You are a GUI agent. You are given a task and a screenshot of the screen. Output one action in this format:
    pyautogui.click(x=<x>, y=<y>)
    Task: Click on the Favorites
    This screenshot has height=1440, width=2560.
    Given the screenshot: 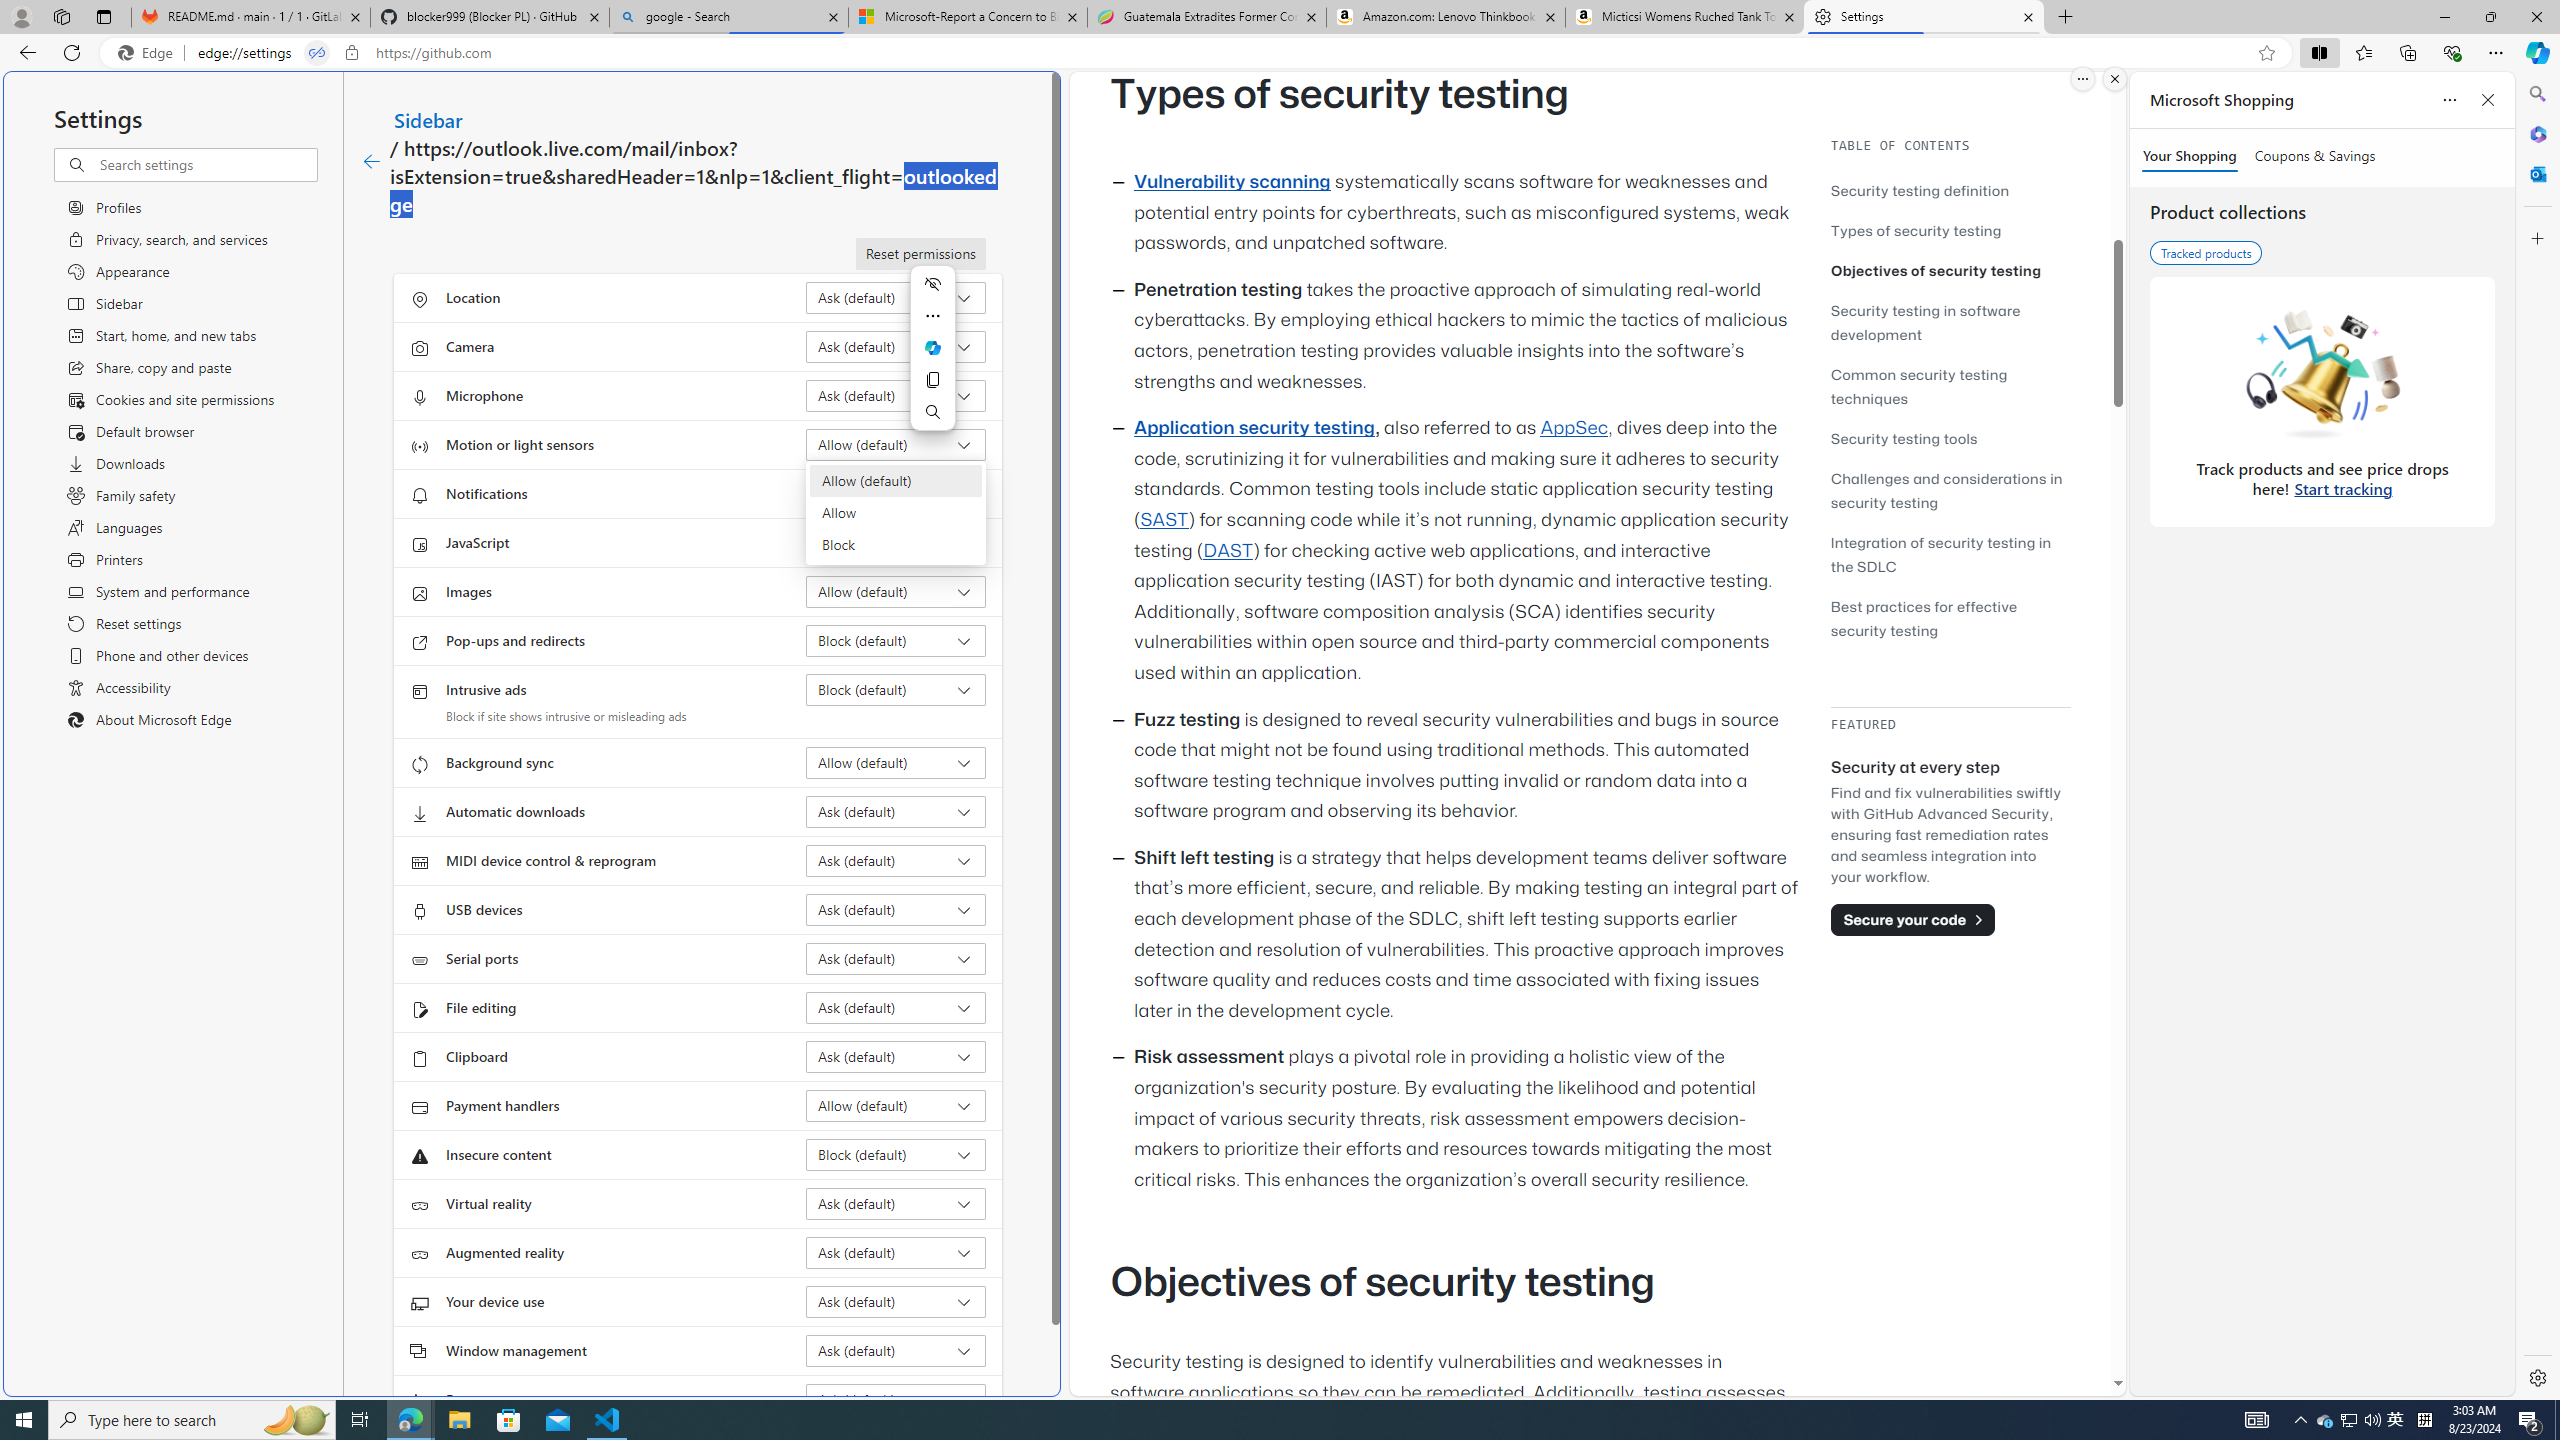 What is the action you would take?
    pyautogui.click(x=2364, y=52)
    